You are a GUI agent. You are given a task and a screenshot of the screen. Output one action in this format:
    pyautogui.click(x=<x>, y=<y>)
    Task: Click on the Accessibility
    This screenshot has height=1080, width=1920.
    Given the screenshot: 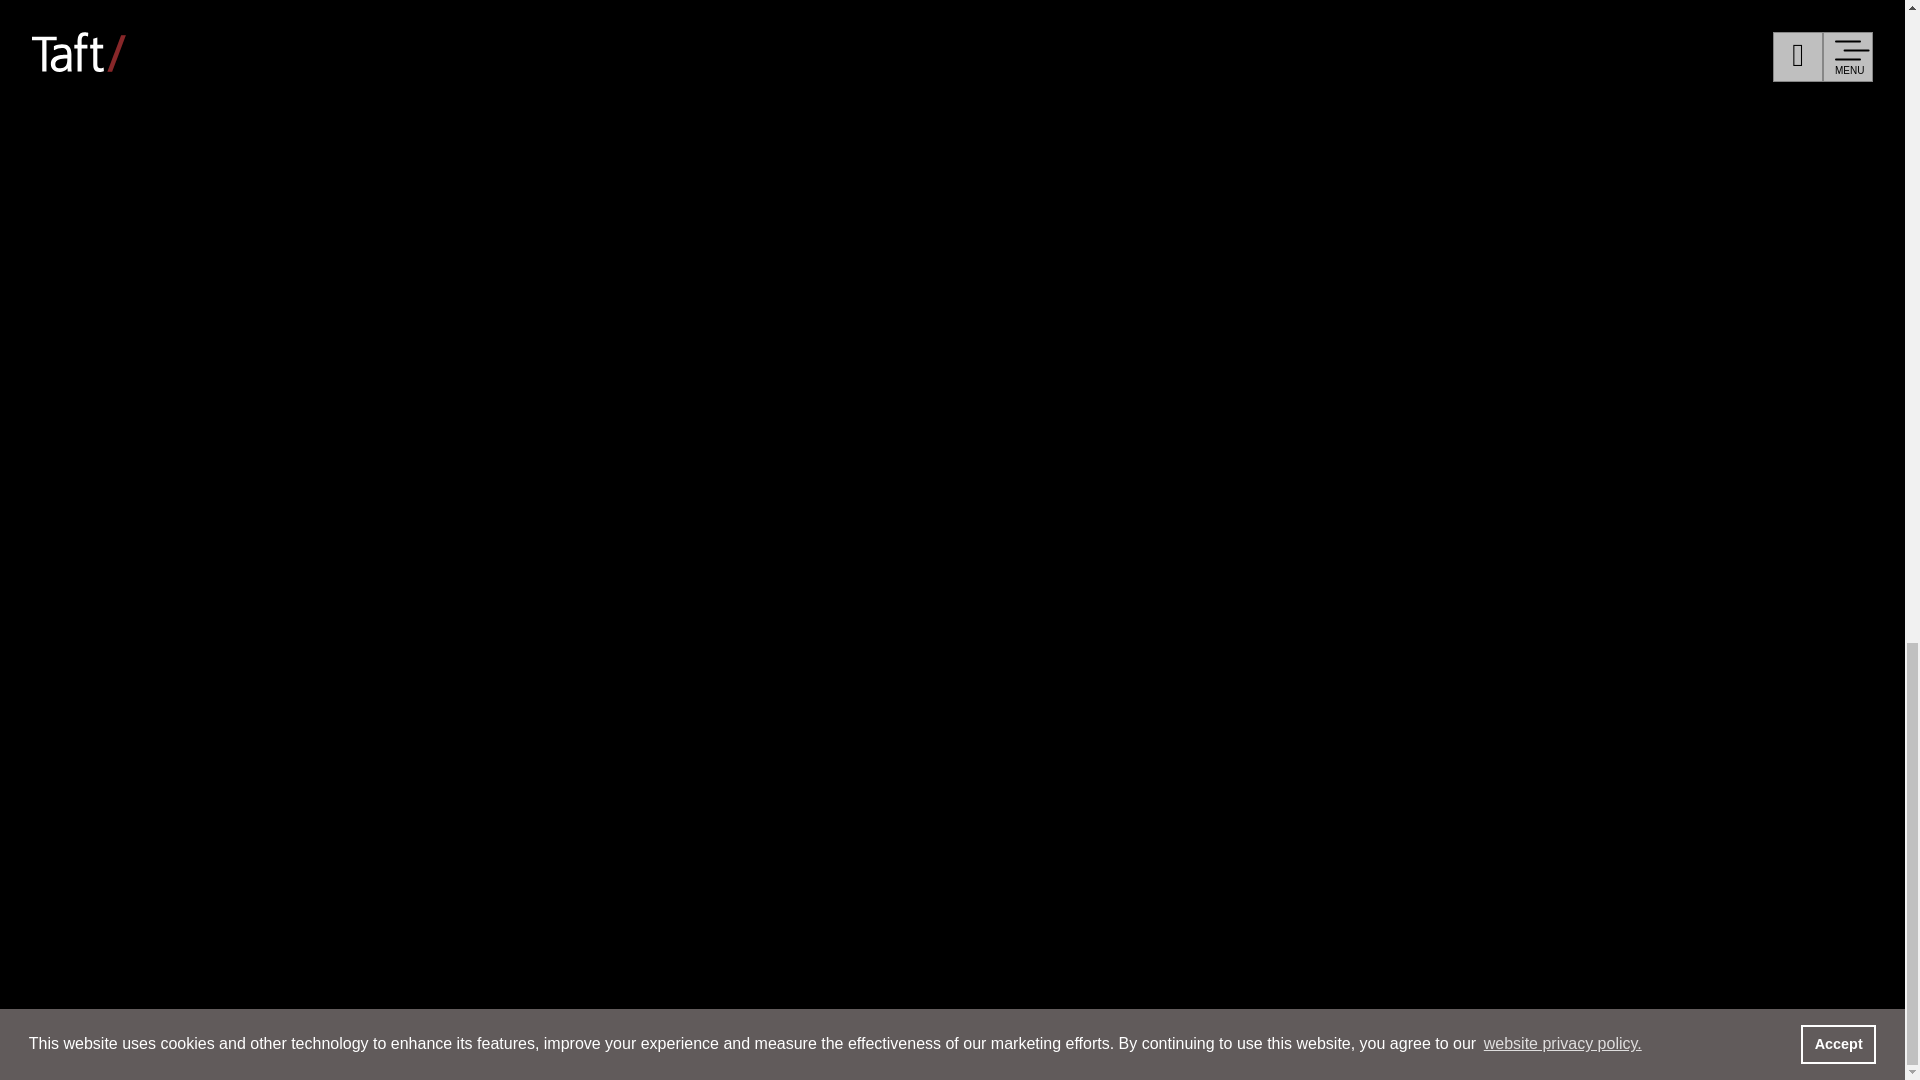 What is the action you would take?
    pyautogui.click(x=1638, y=280)
    